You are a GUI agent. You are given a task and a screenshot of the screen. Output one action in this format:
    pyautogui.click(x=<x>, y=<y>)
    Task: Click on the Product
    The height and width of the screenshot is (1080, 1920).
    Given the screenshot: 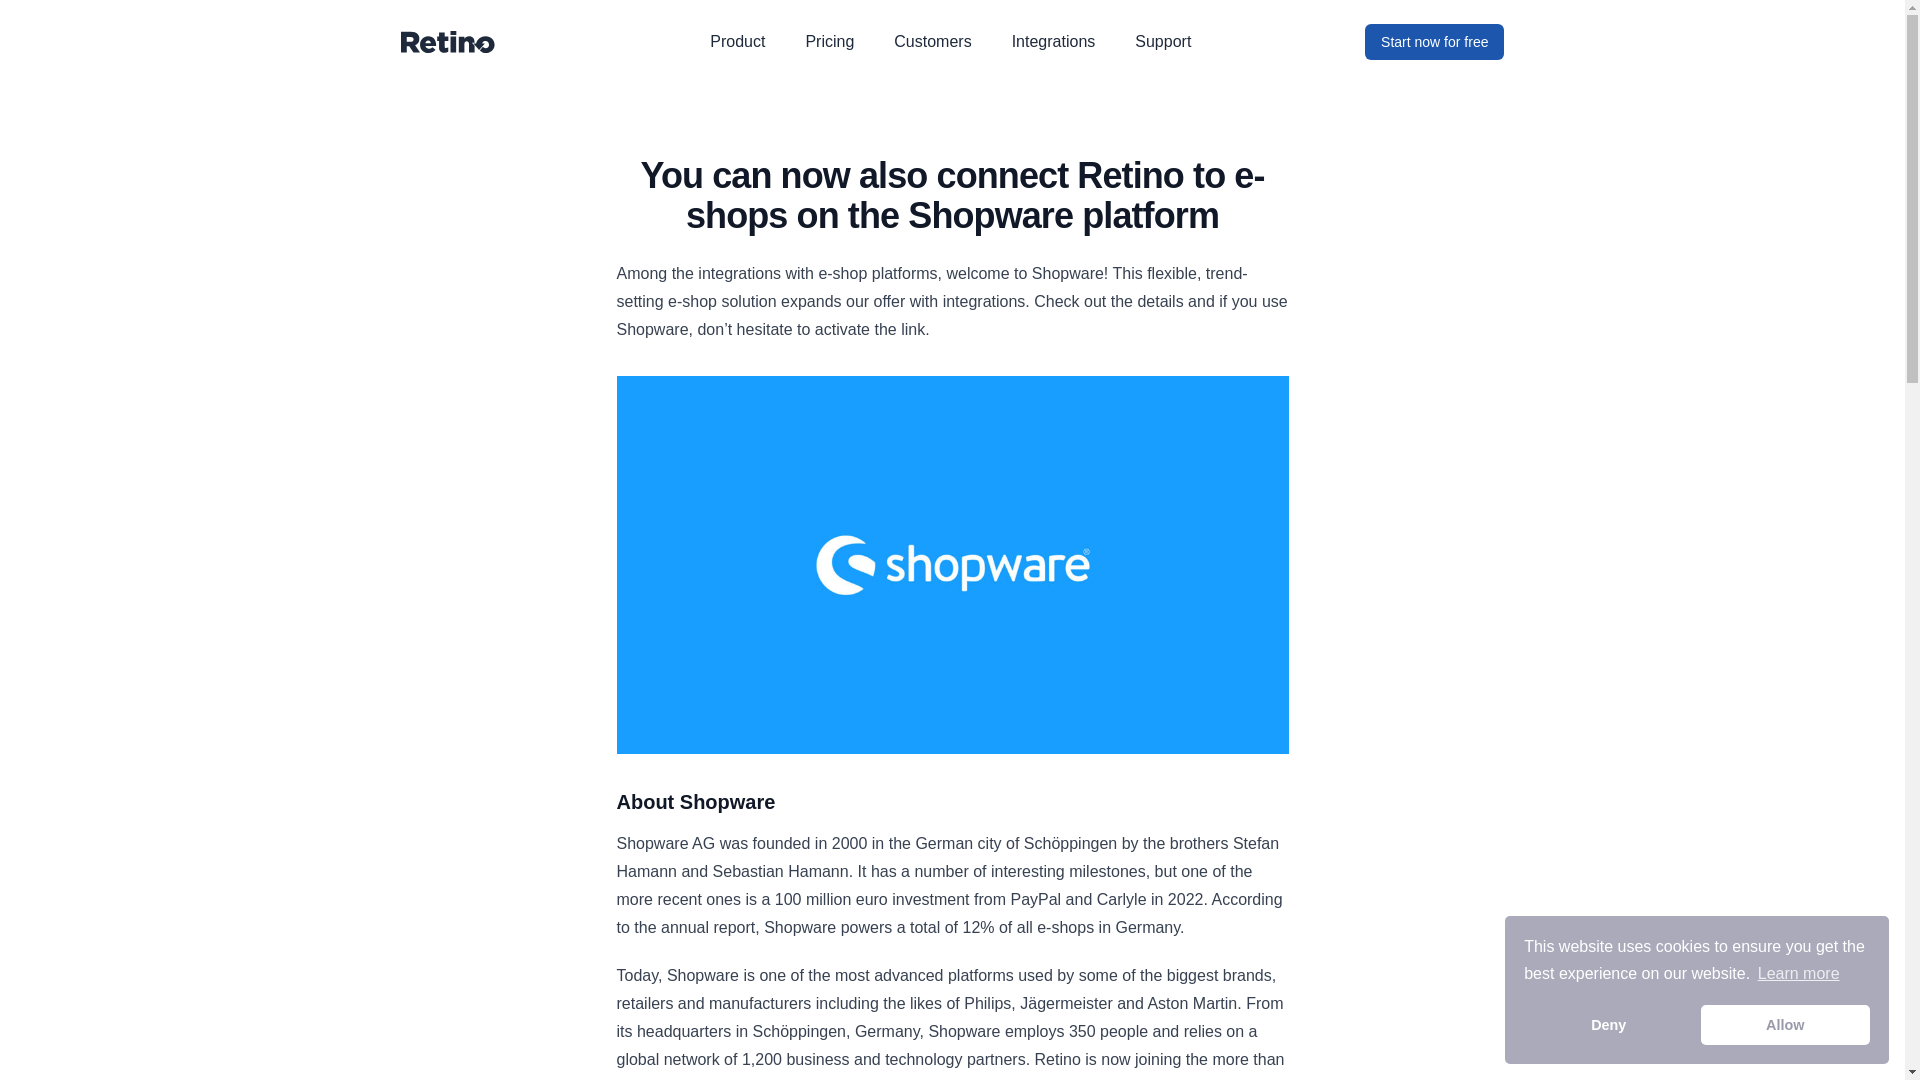 What is the action you would take?
    pyautogui.click(x=737, y=41)
    